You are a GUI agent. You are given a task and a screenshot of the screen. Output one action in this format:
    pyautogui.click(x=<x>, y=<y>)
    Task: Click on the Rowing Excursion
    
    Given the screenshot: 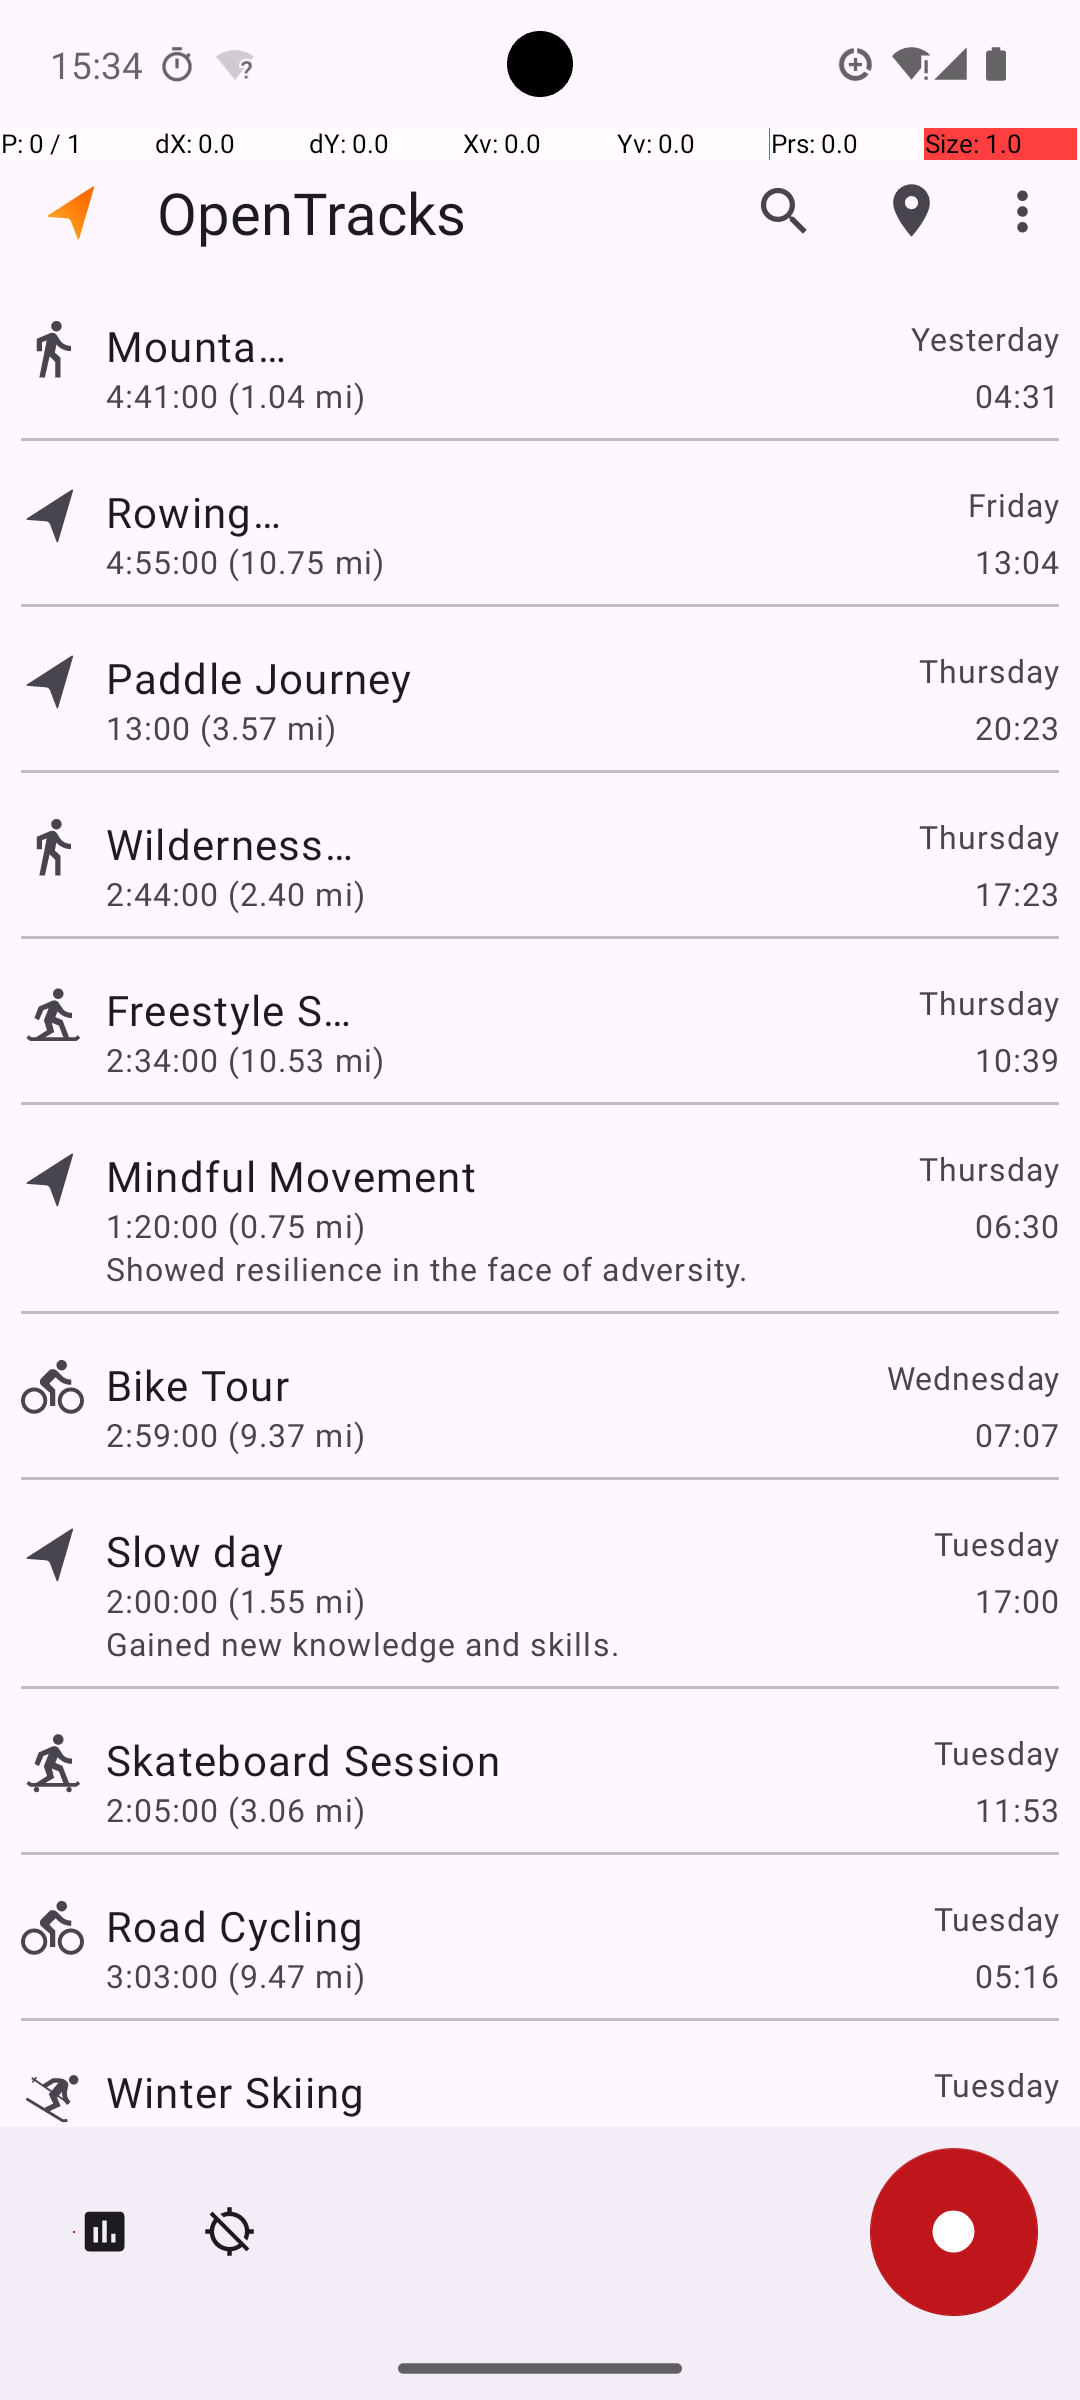 What is the action you would take?
    pyautogui.click(x=194, y=512)
    